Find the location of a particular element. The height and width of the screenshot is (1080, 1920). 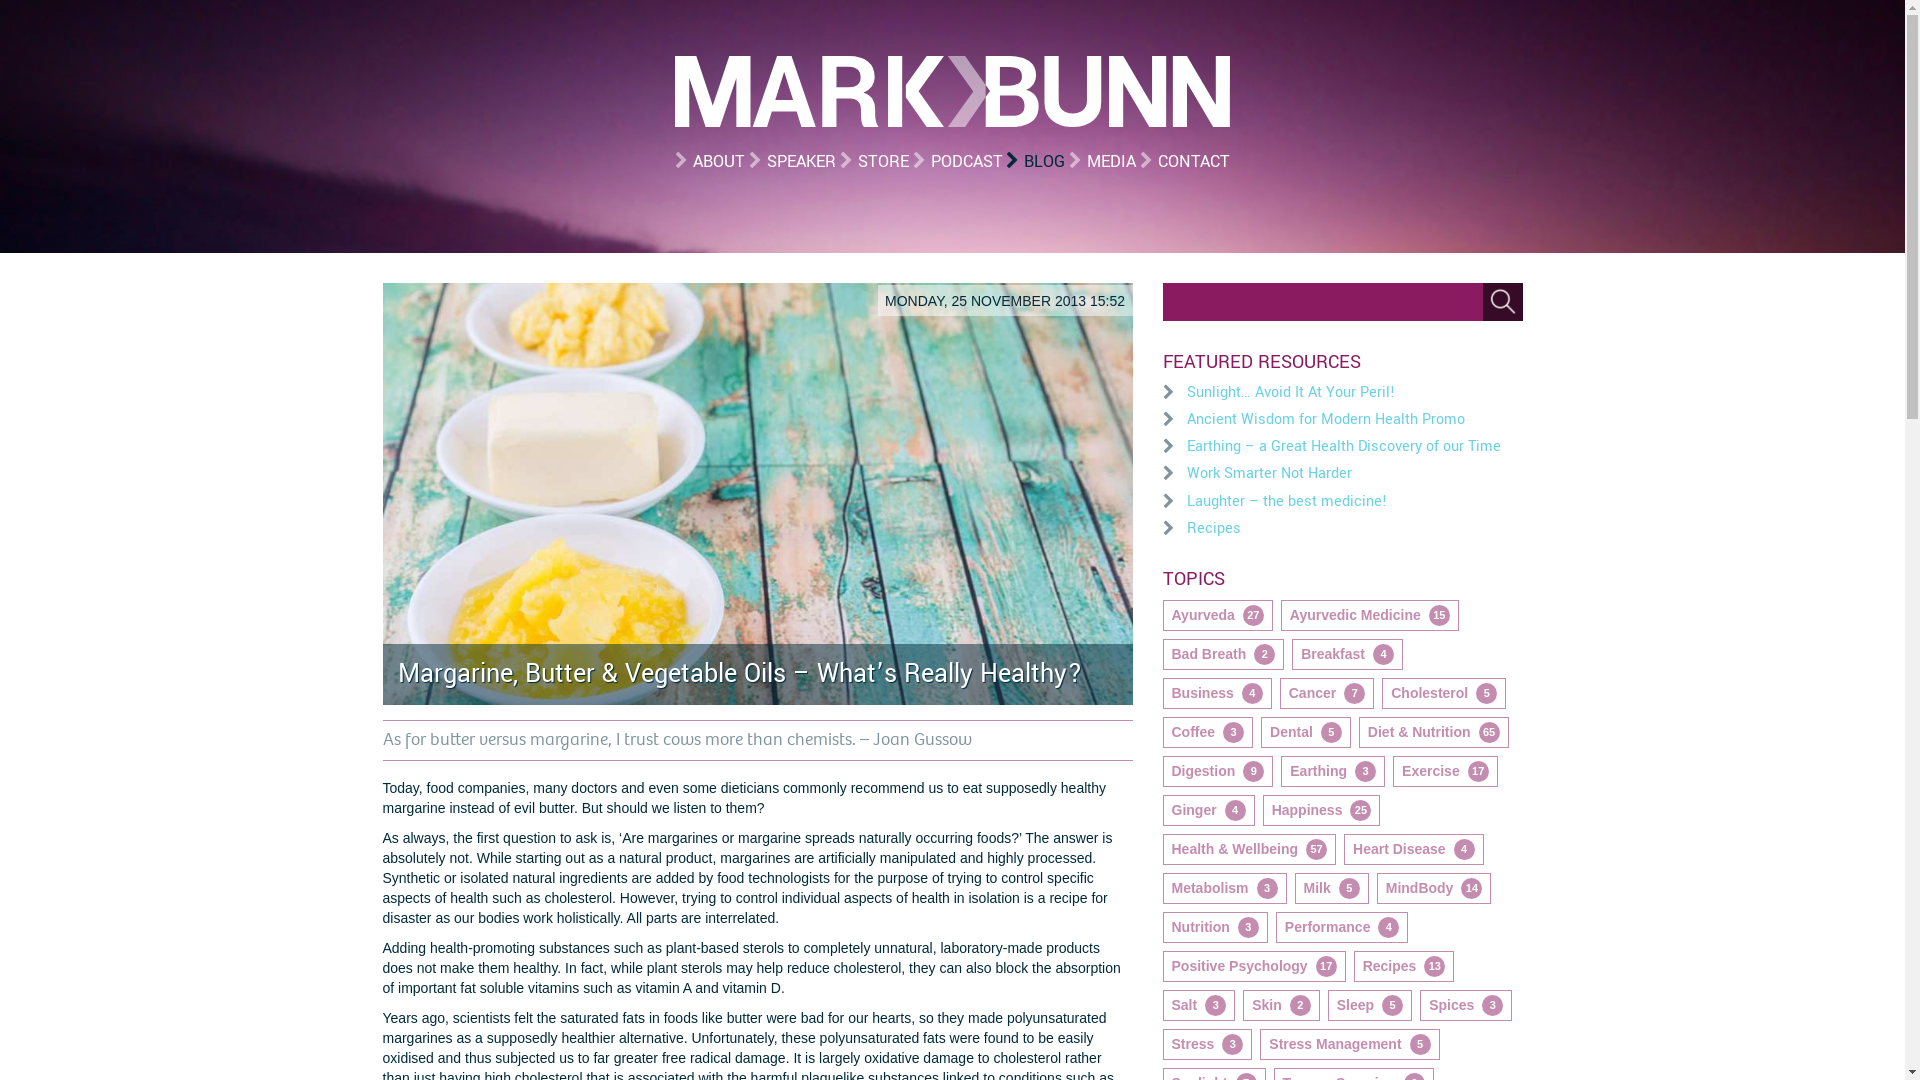

Diet & Nutrition
65 is located at coordinates (1434, 732).